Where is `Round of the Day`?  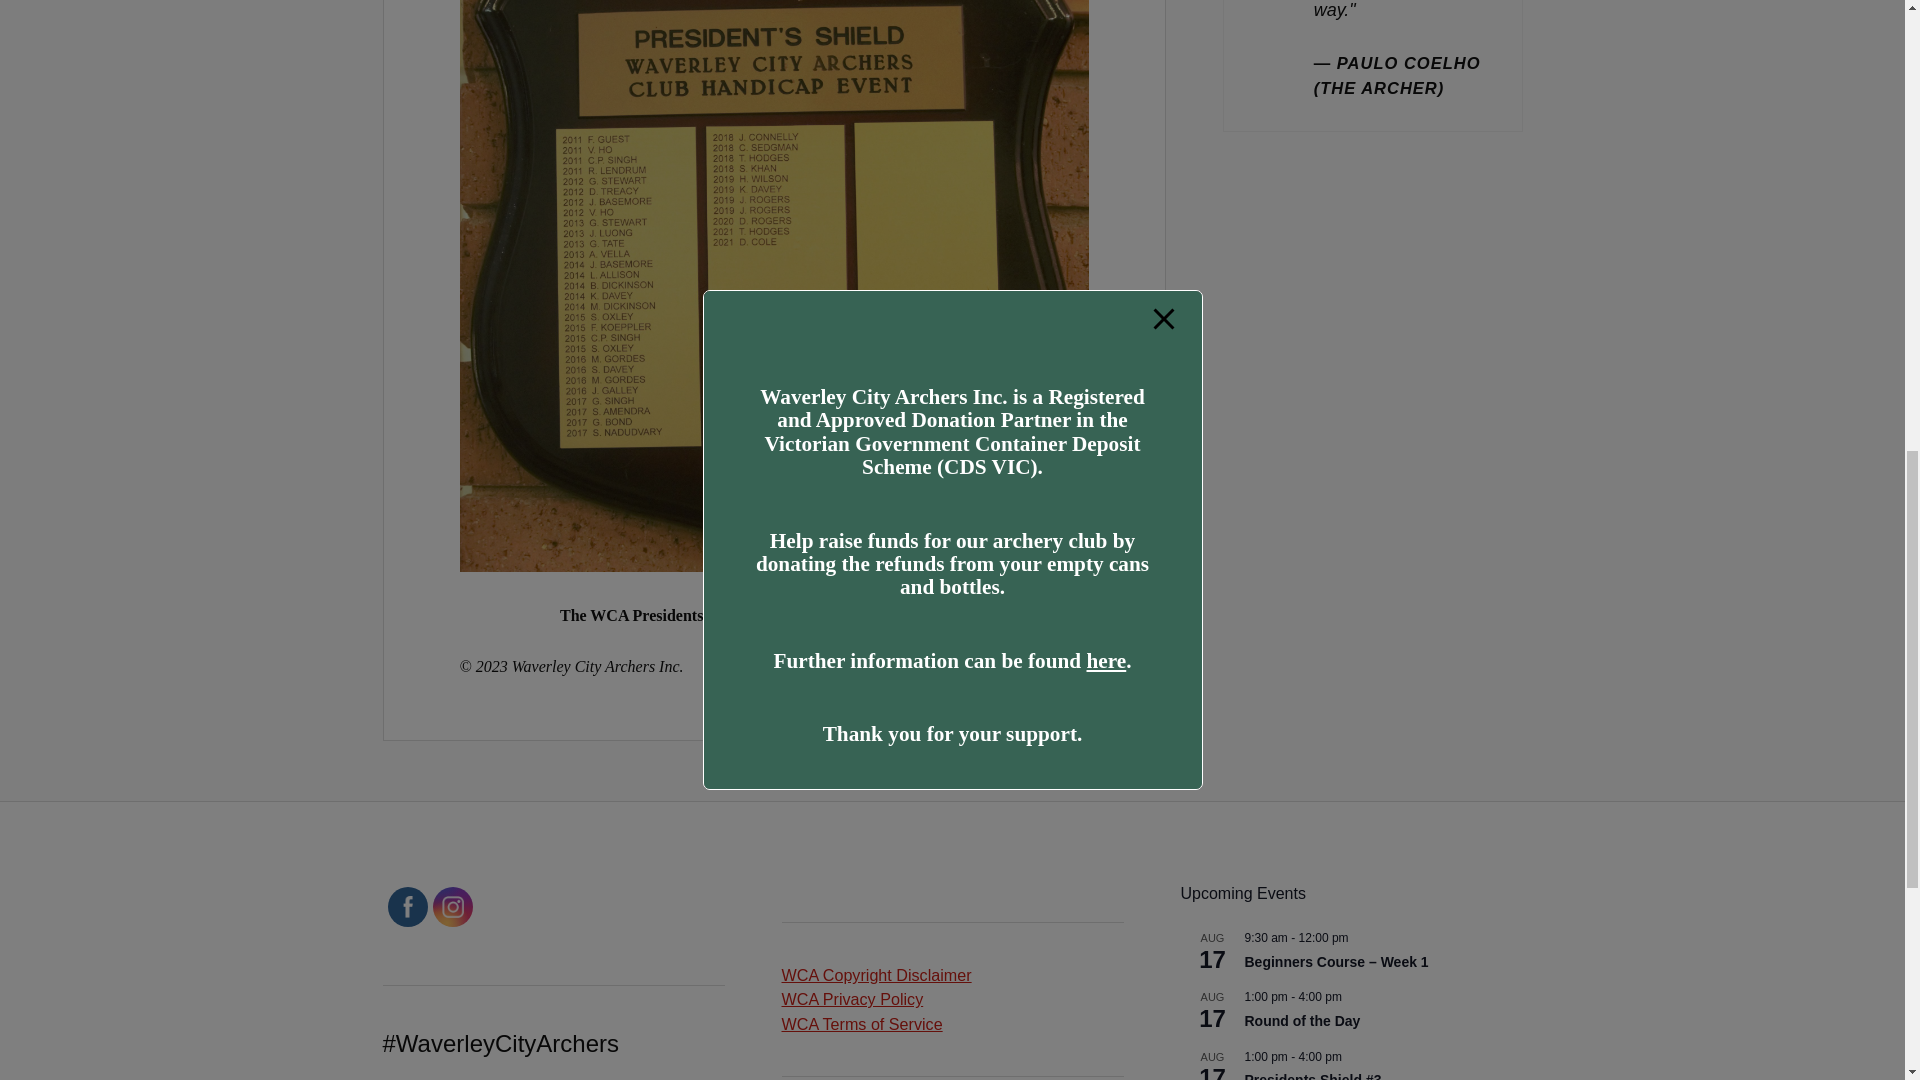
Round of the Day is located at coordinates (1302, 1022).